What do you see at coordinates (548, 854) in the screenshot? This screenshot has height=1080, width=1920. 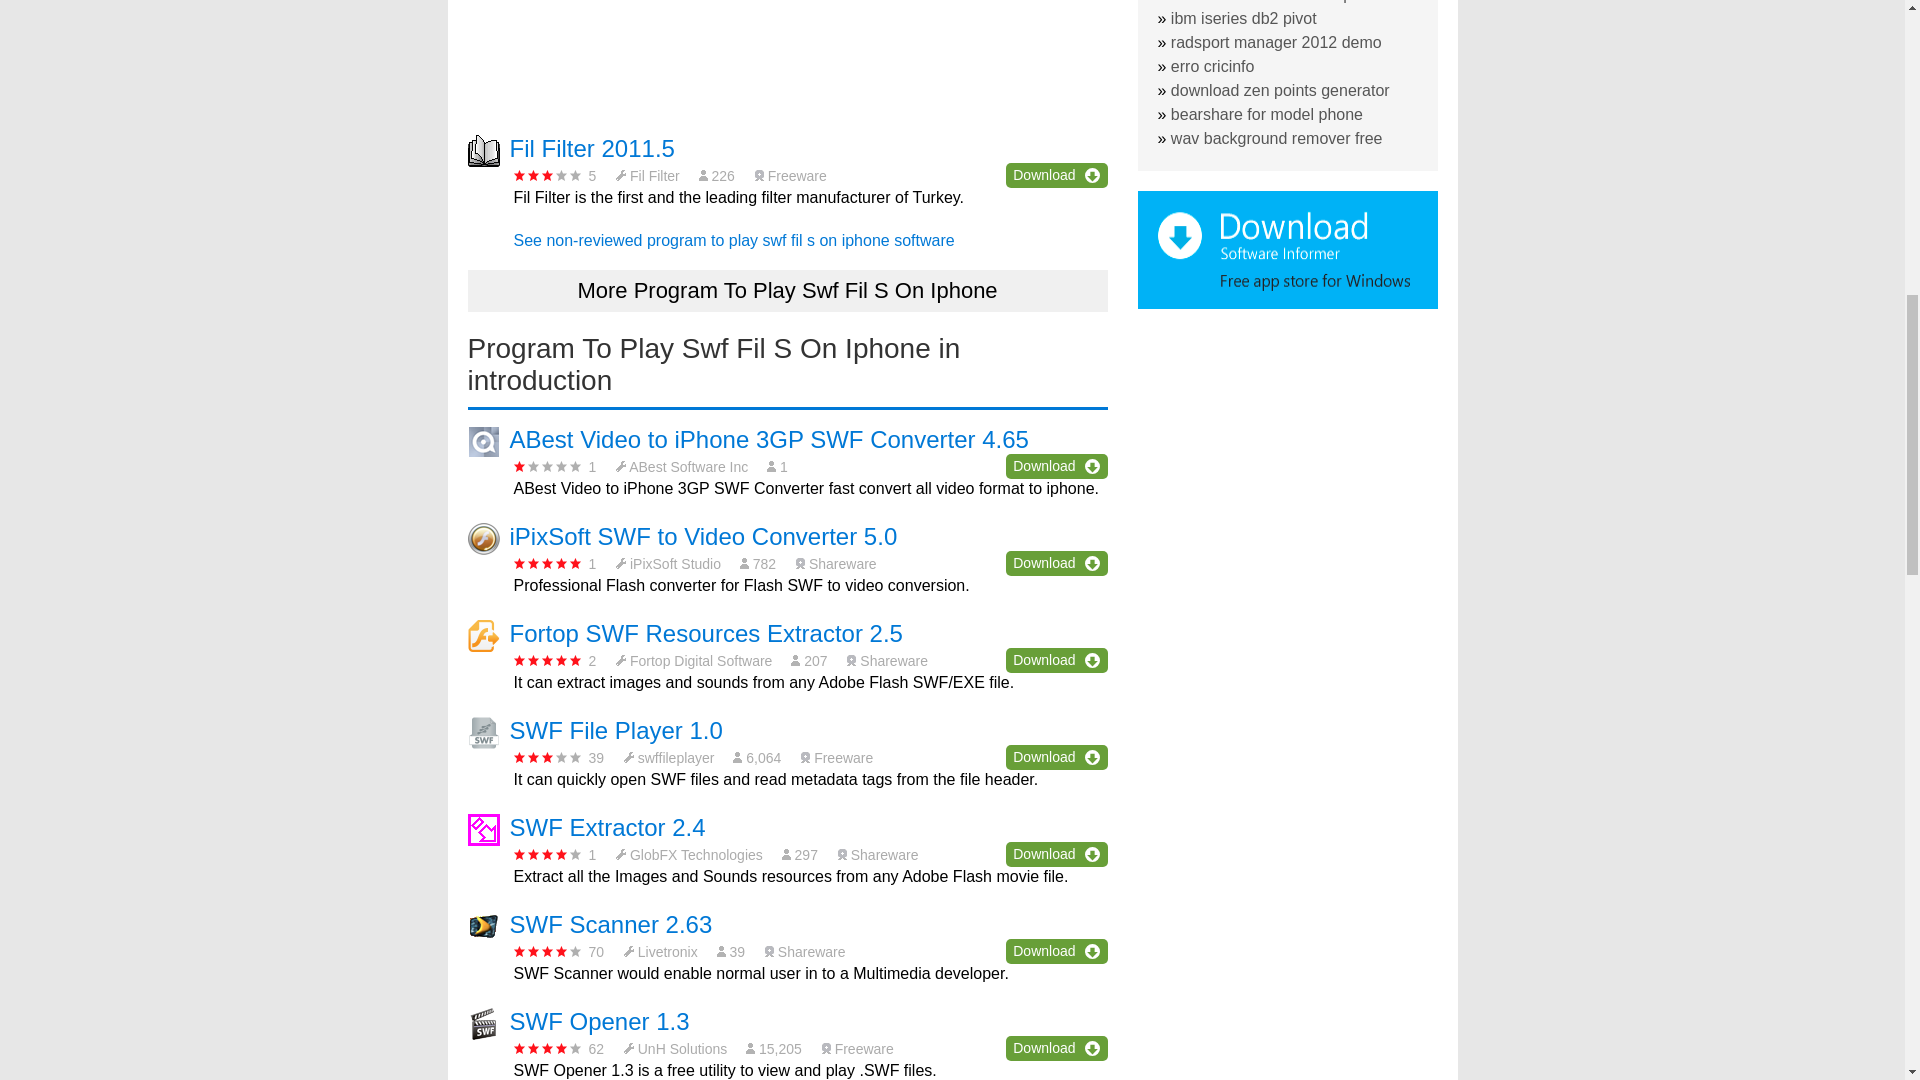 I see `4` at bounding box center [548, 854].